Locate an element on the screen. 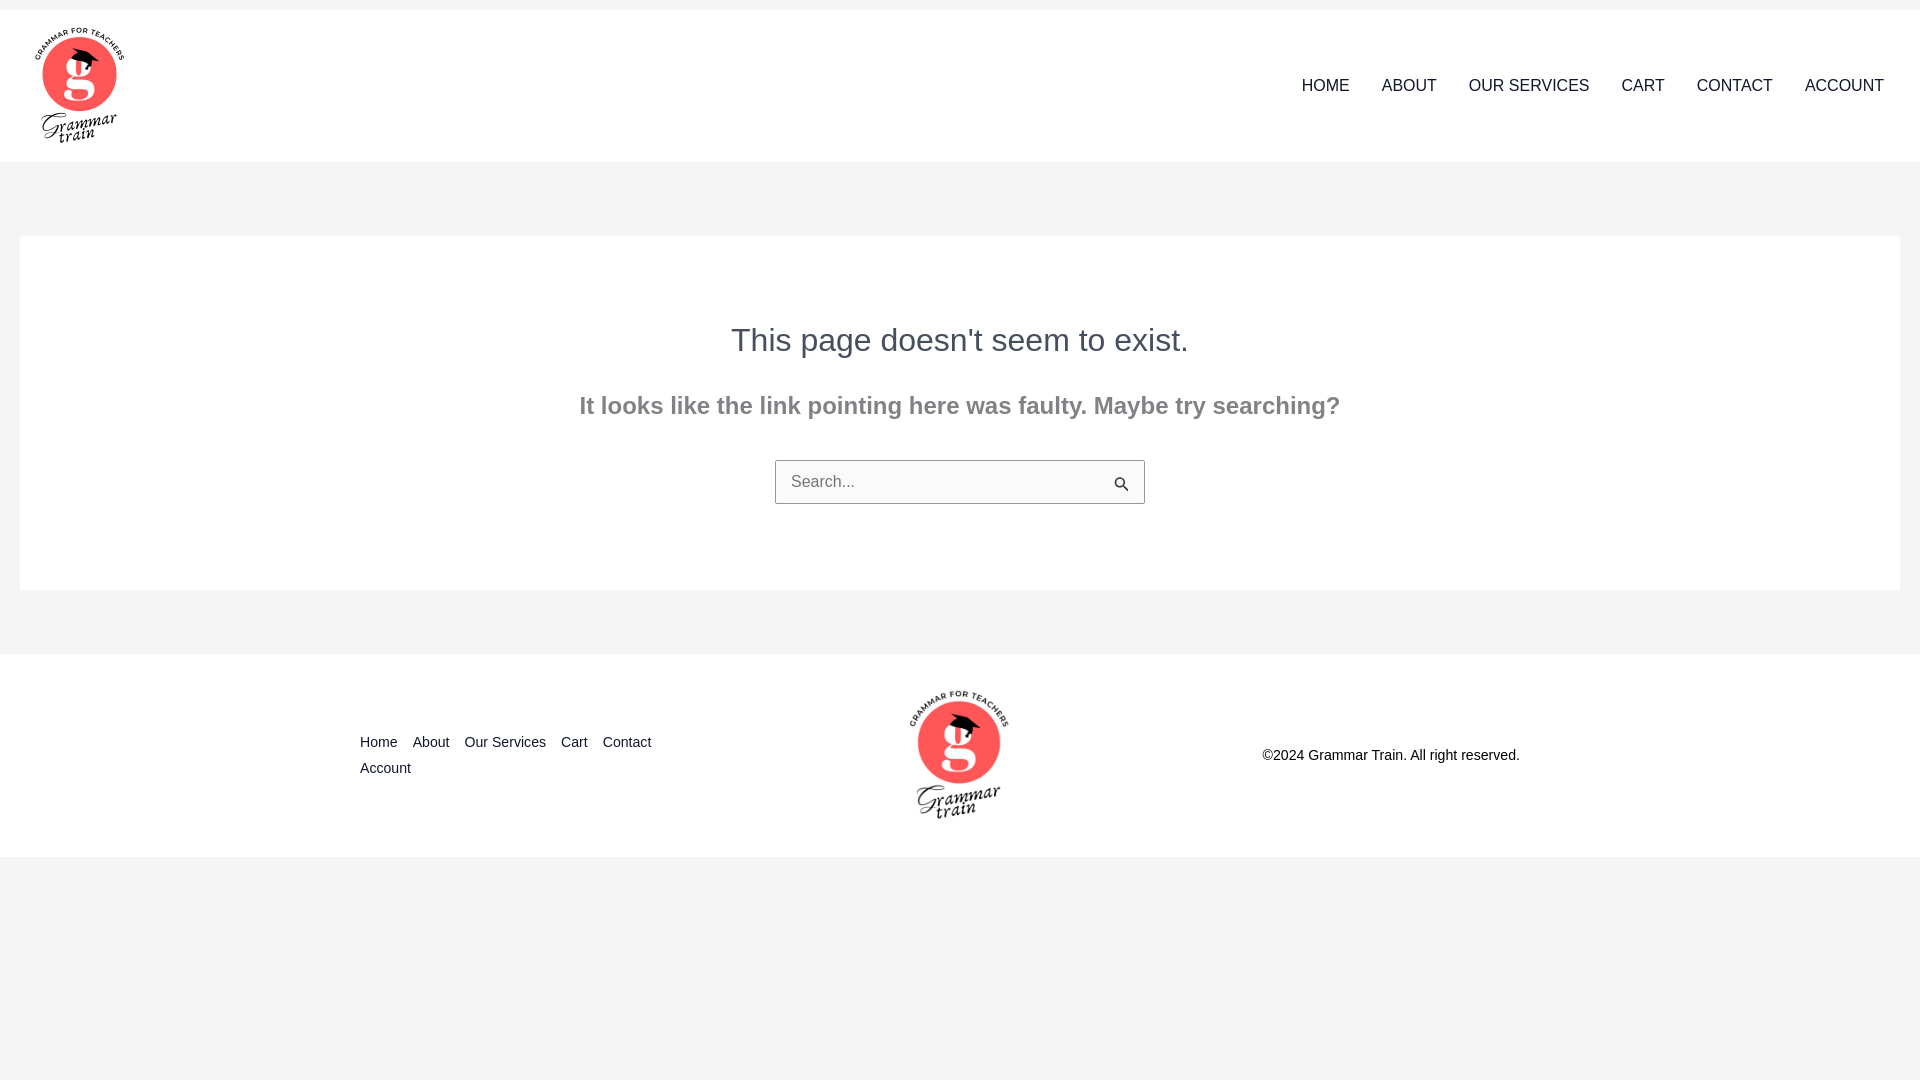 The image size is (1920, 1080). CART is located at coordinates (1642, 86).